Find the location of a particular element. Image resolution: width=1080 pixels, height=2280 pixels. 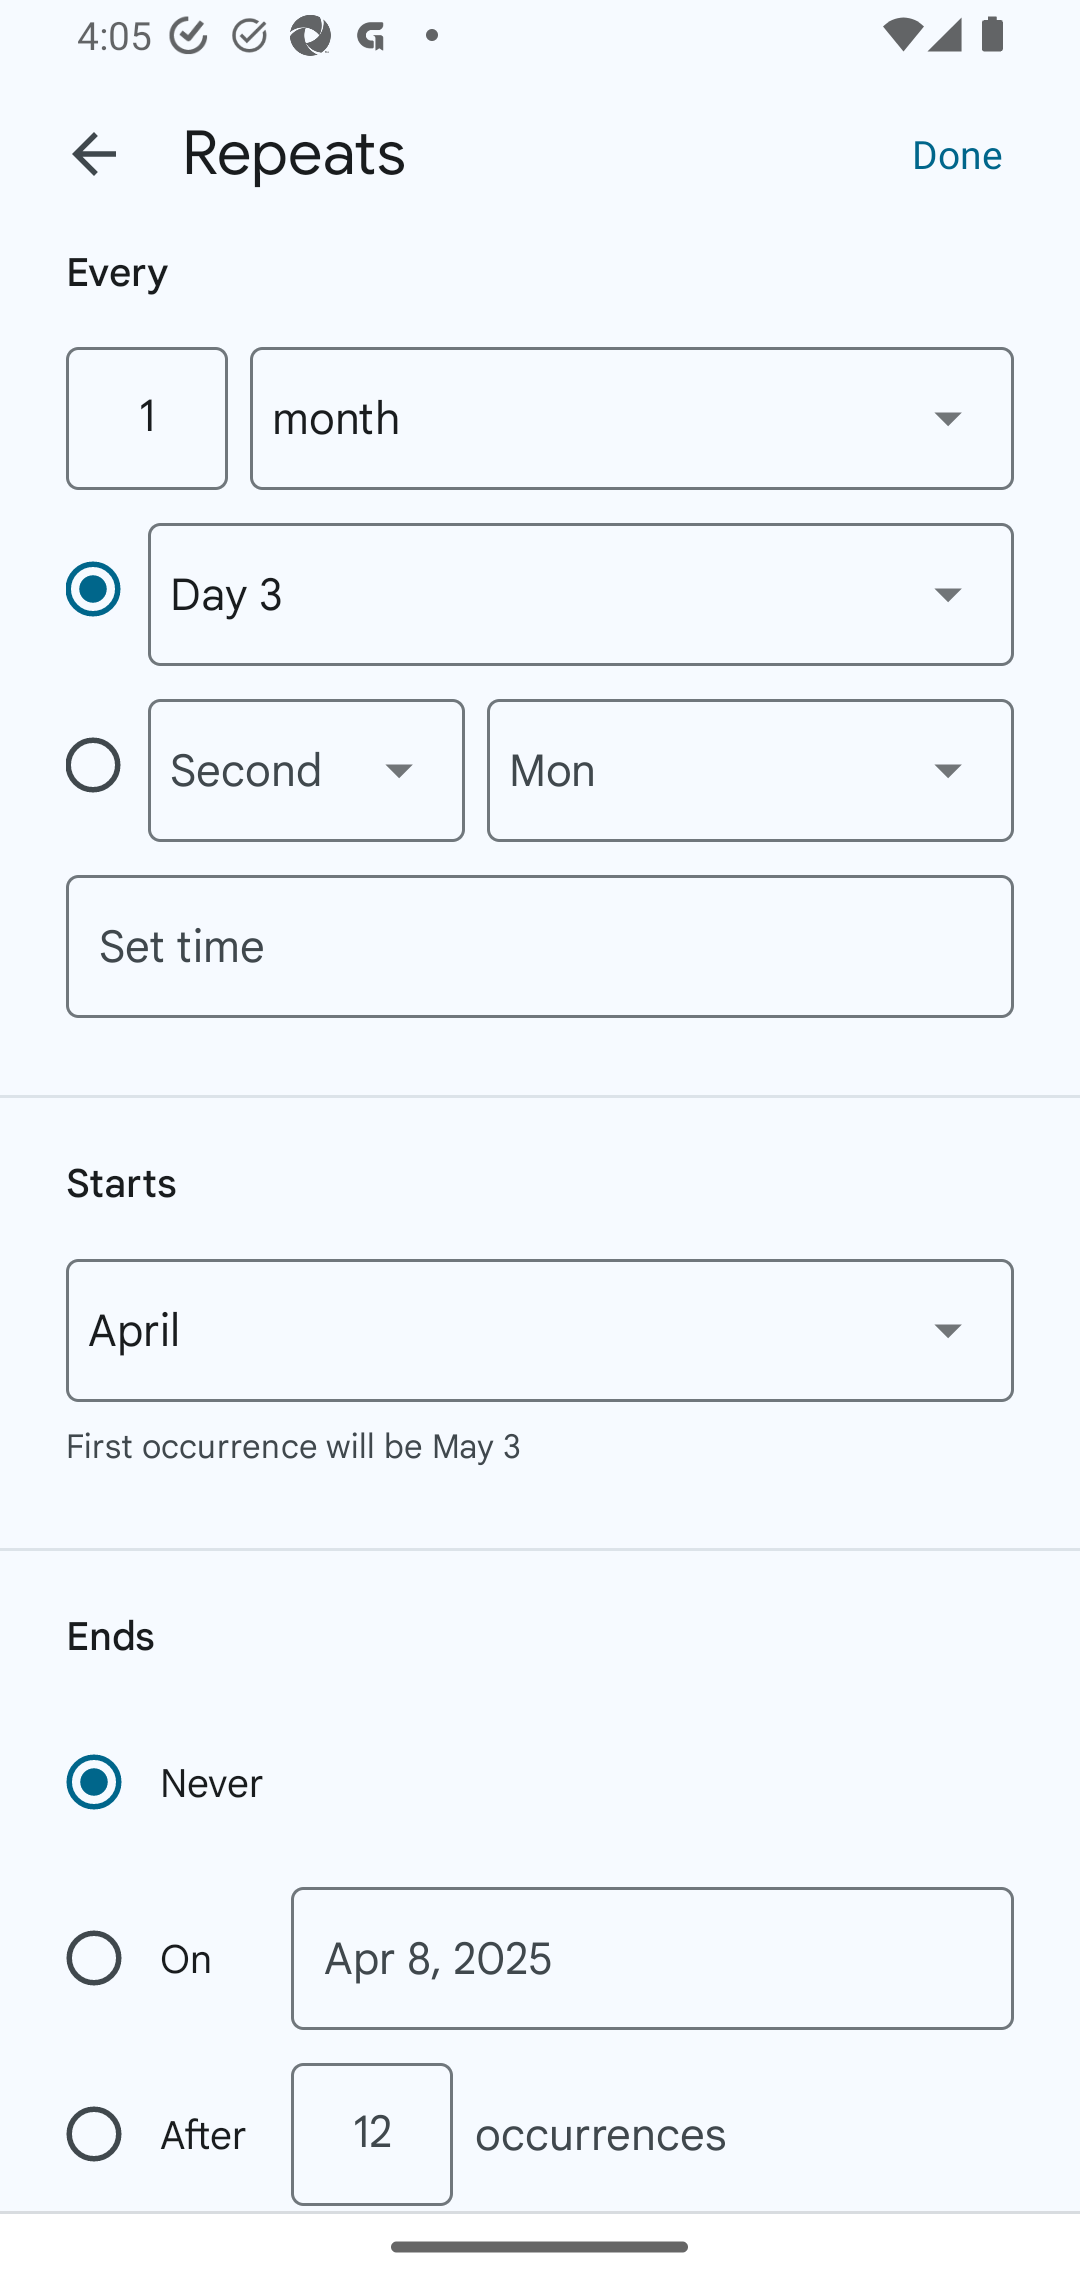

Show dropdown menu is located at coordinates (948, 1329).